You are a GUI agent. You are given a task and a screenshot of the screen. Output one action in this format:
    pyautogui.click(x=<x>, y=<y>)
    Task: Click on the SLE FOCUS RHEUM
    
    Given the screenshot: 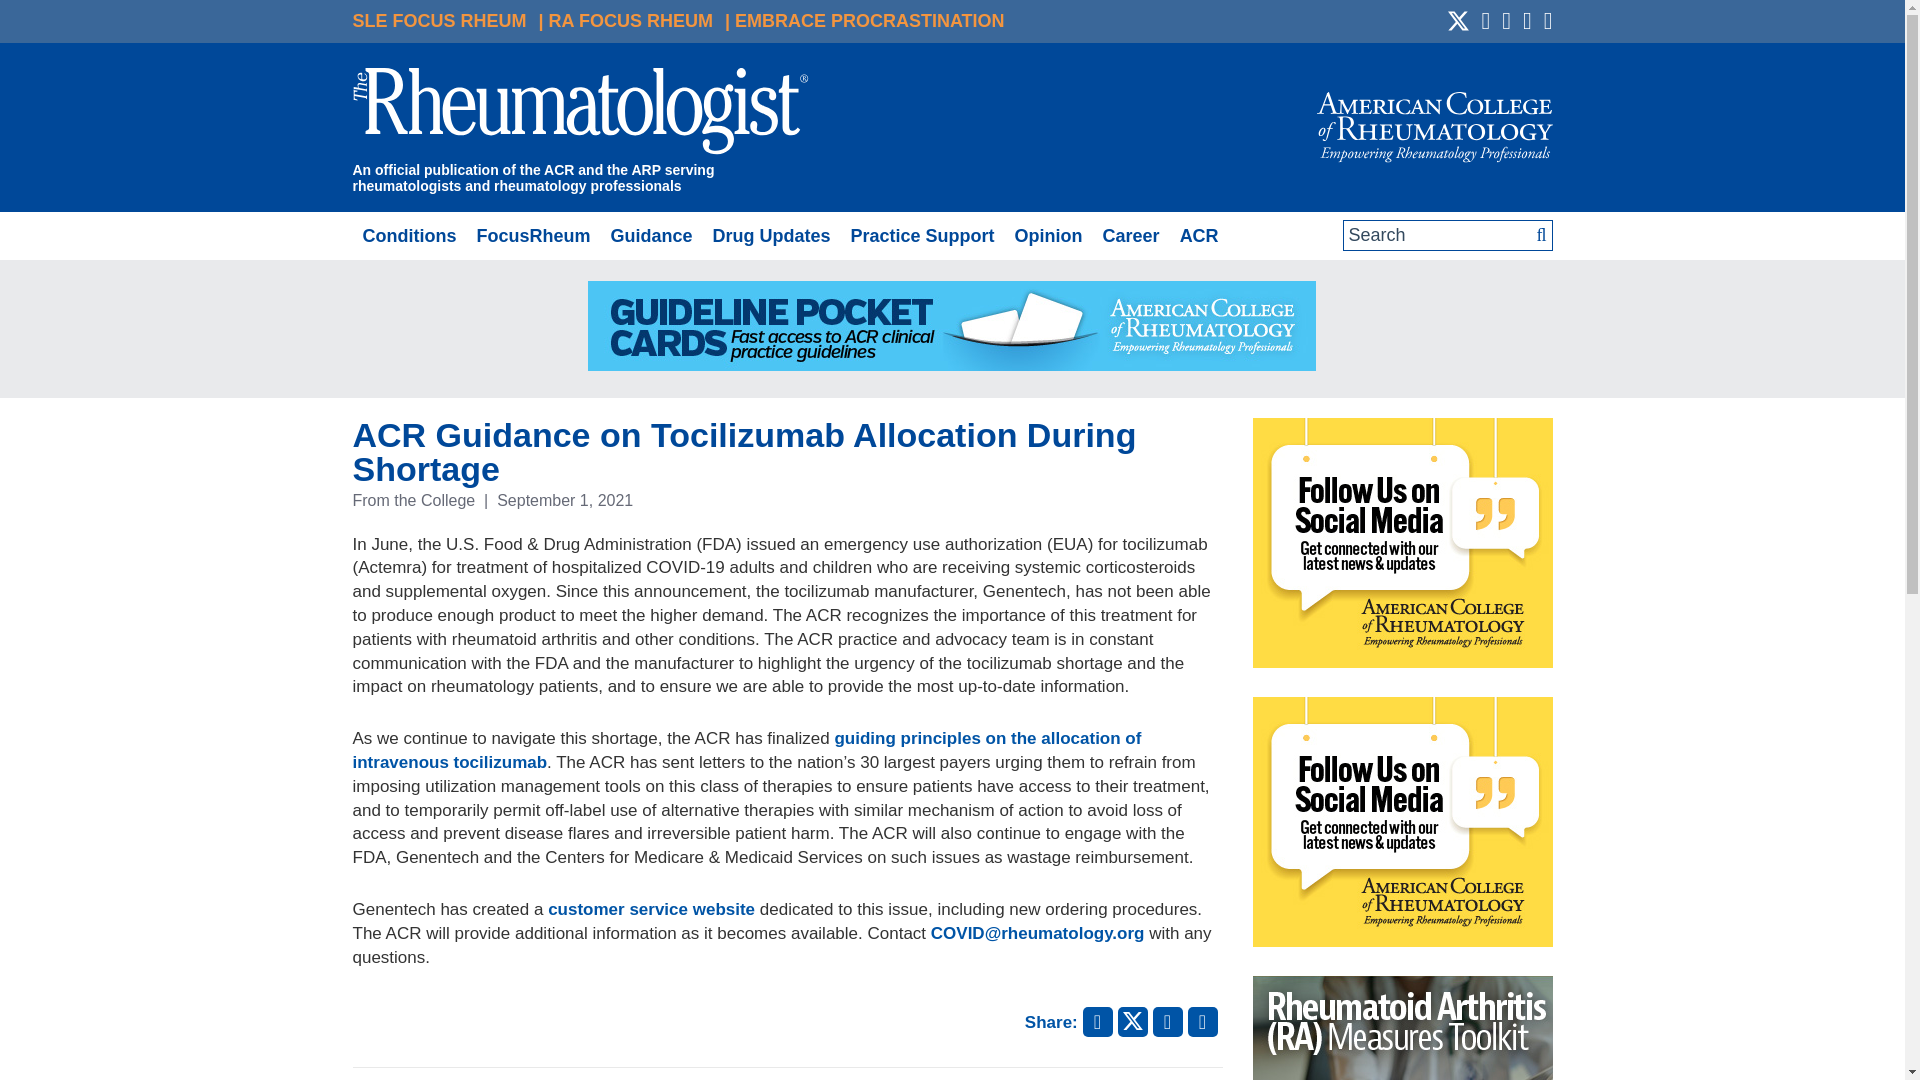 What is the action you would take?
    pyautogui.click(x=438, y=20)
    